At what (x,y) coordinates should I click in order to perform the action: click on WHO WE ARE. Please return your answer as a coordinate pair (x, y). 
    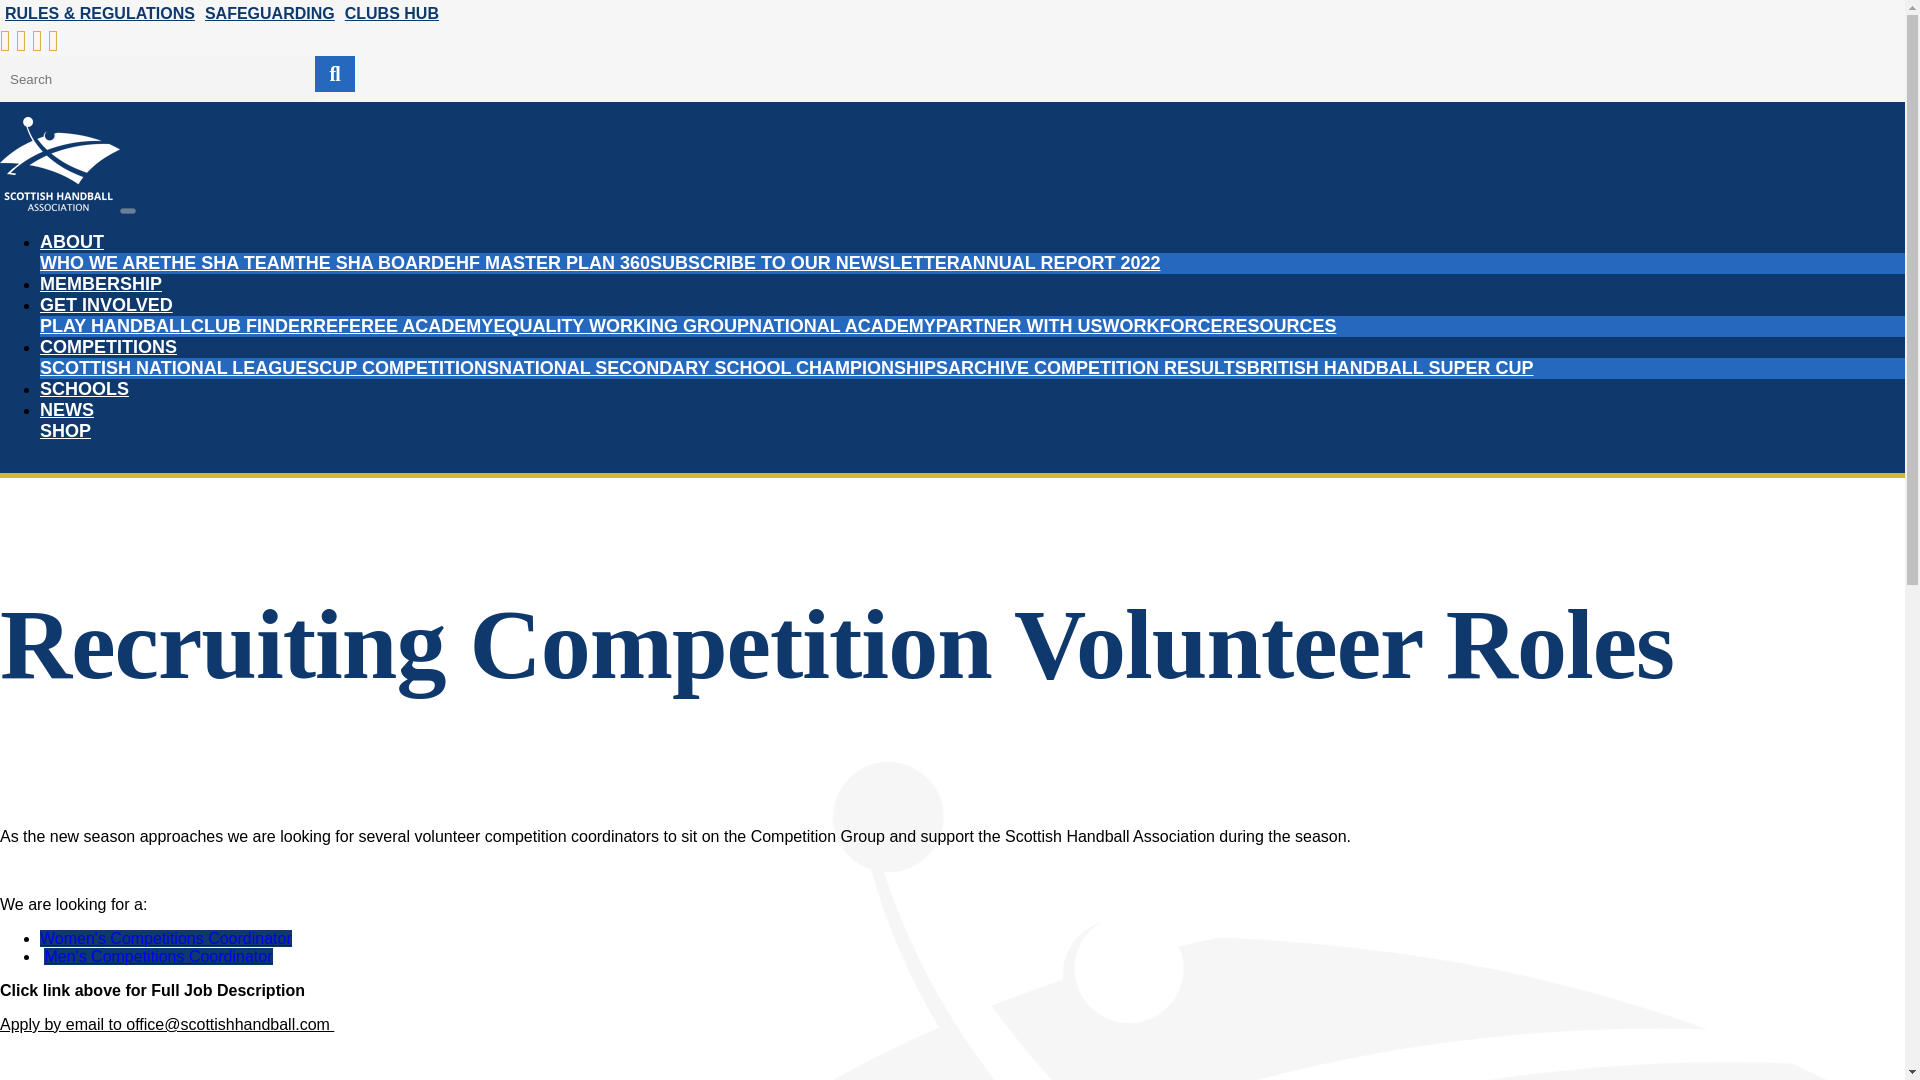
    Looking at the image, I should click on (100, 262).